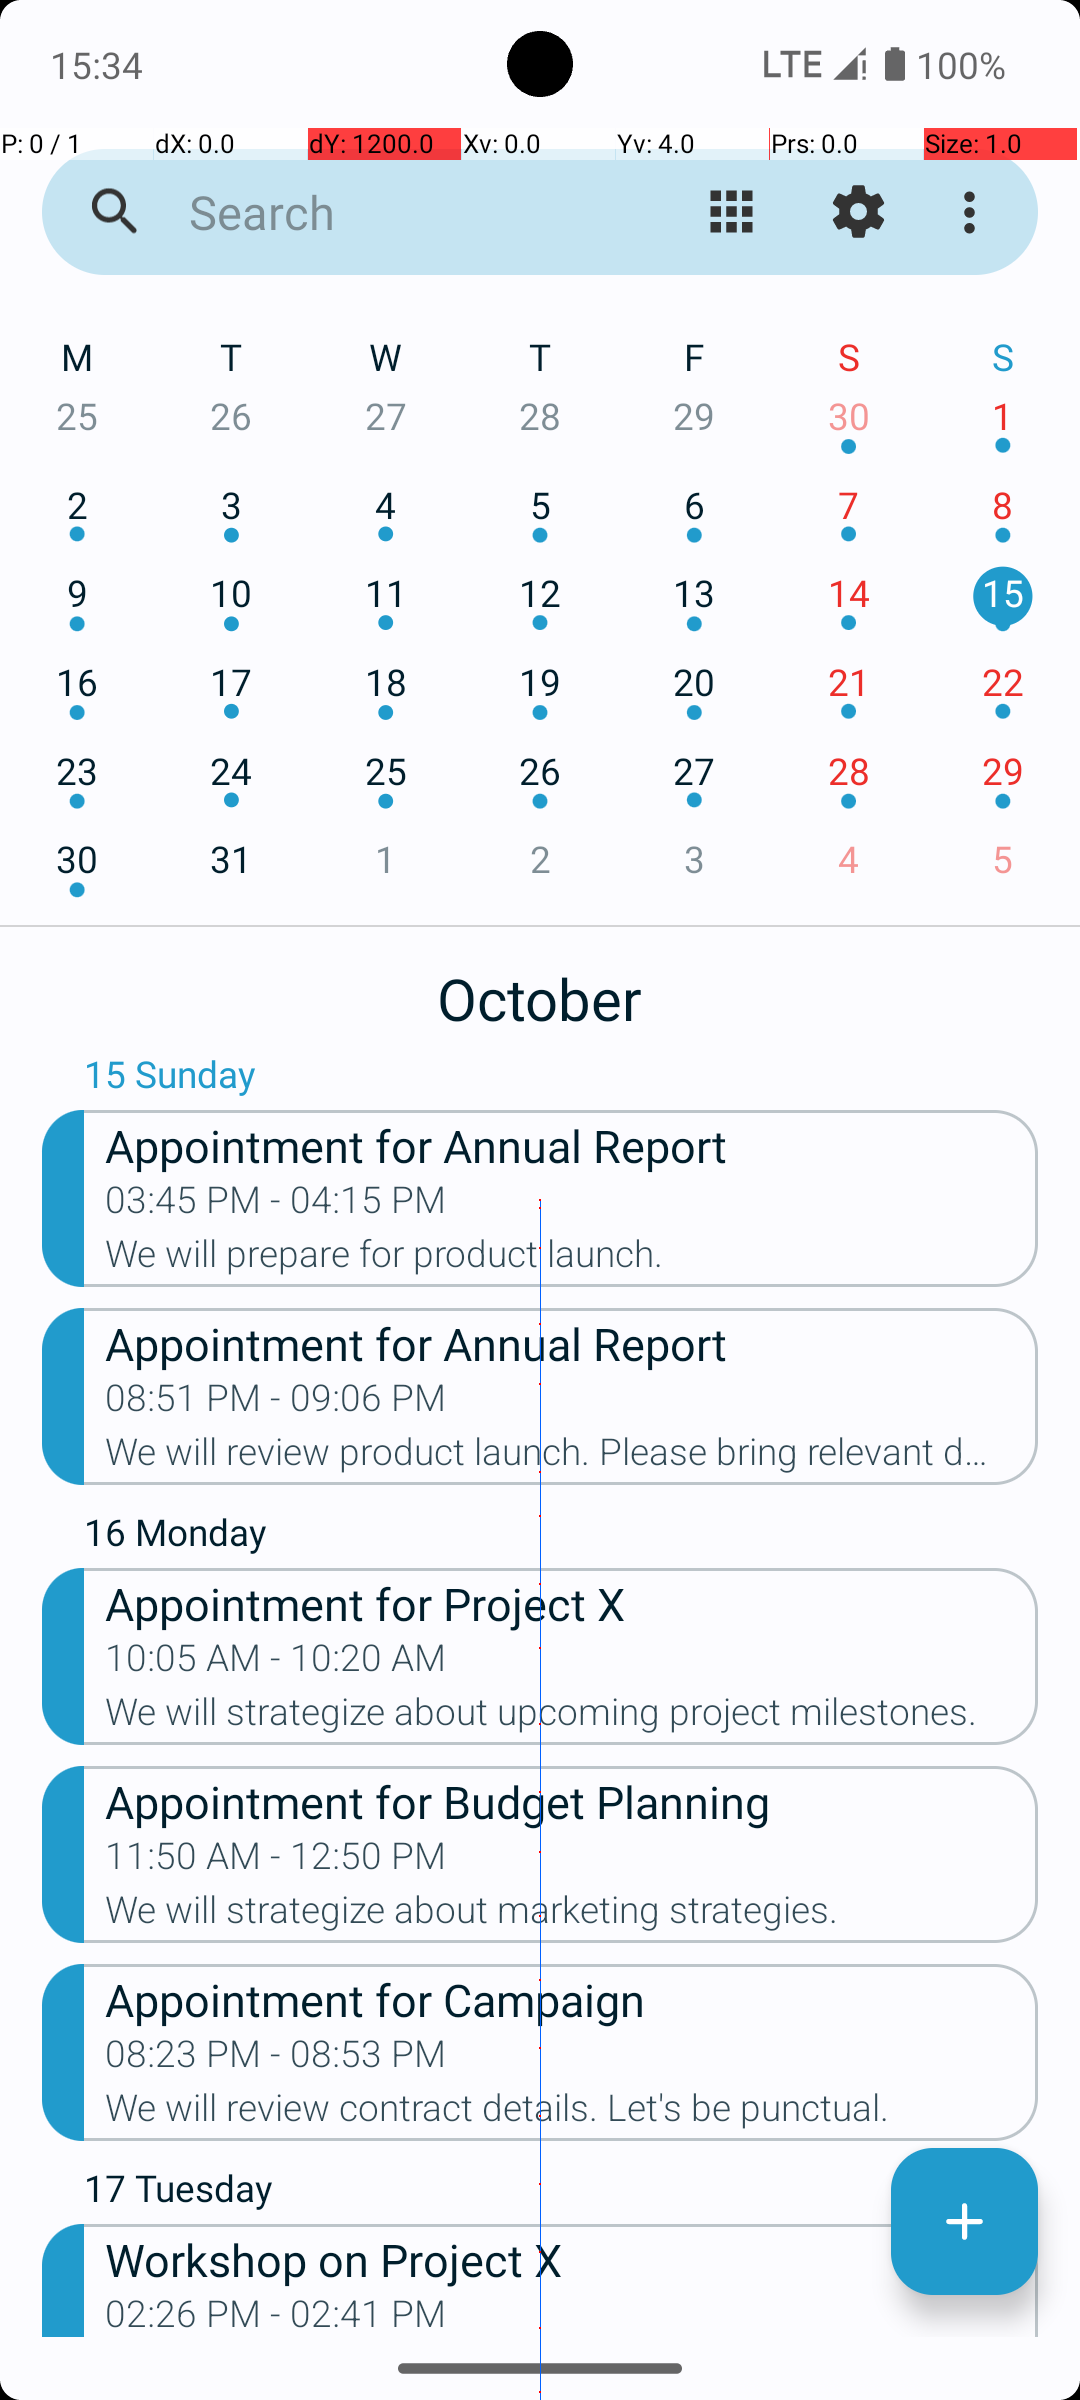  I want to click on 03:45 PM - 04:15 PM, so click(276, 1206).